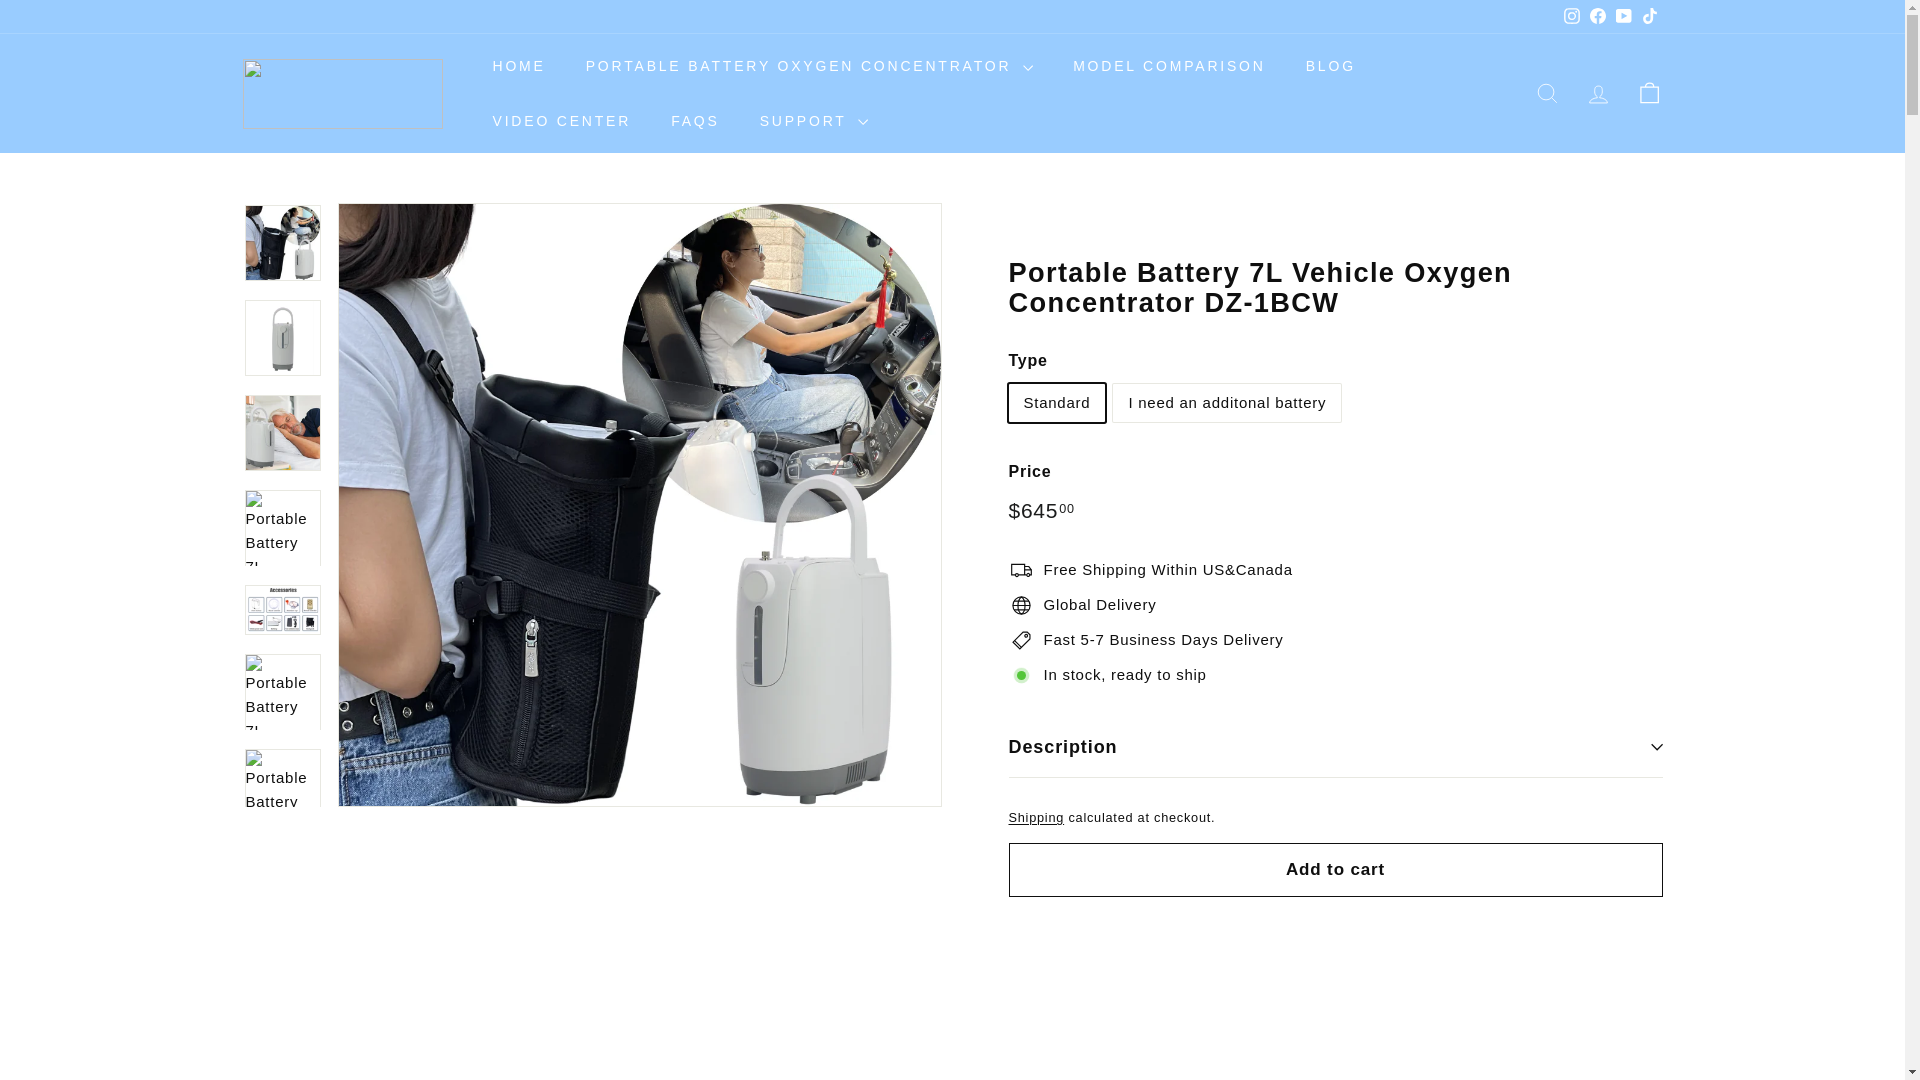  Describe the element at coordinates (1331, 65) in the screenshot. I see `BLOG` at that location.